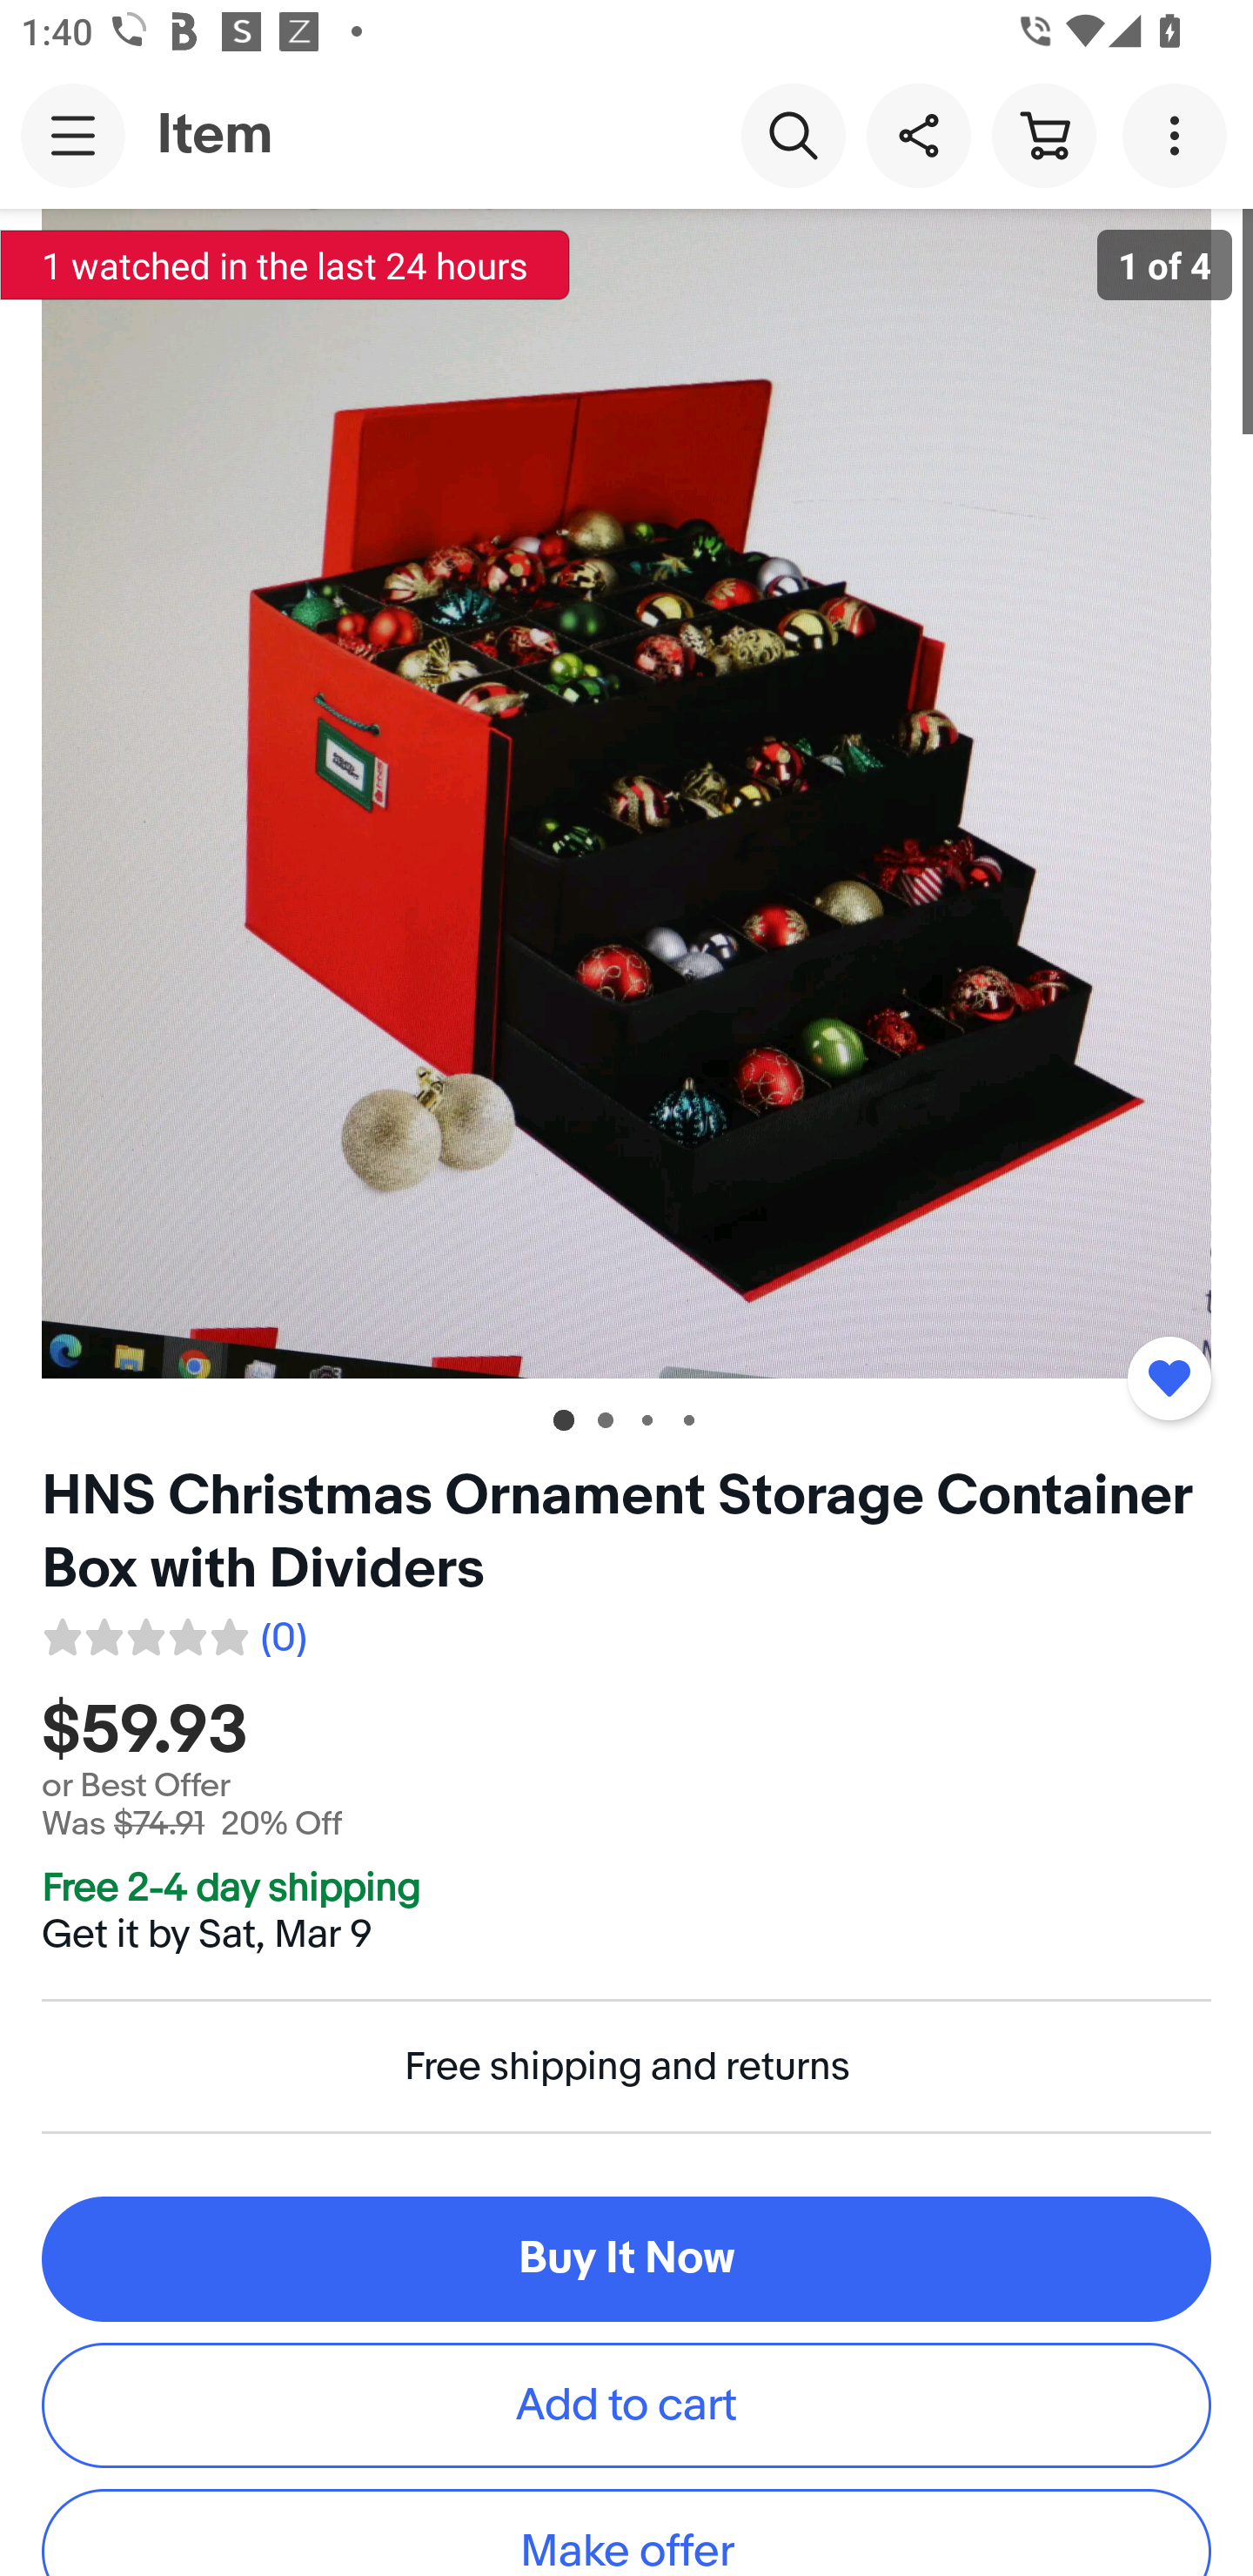  I want to click on Buy It Now, so click(626, 2258).